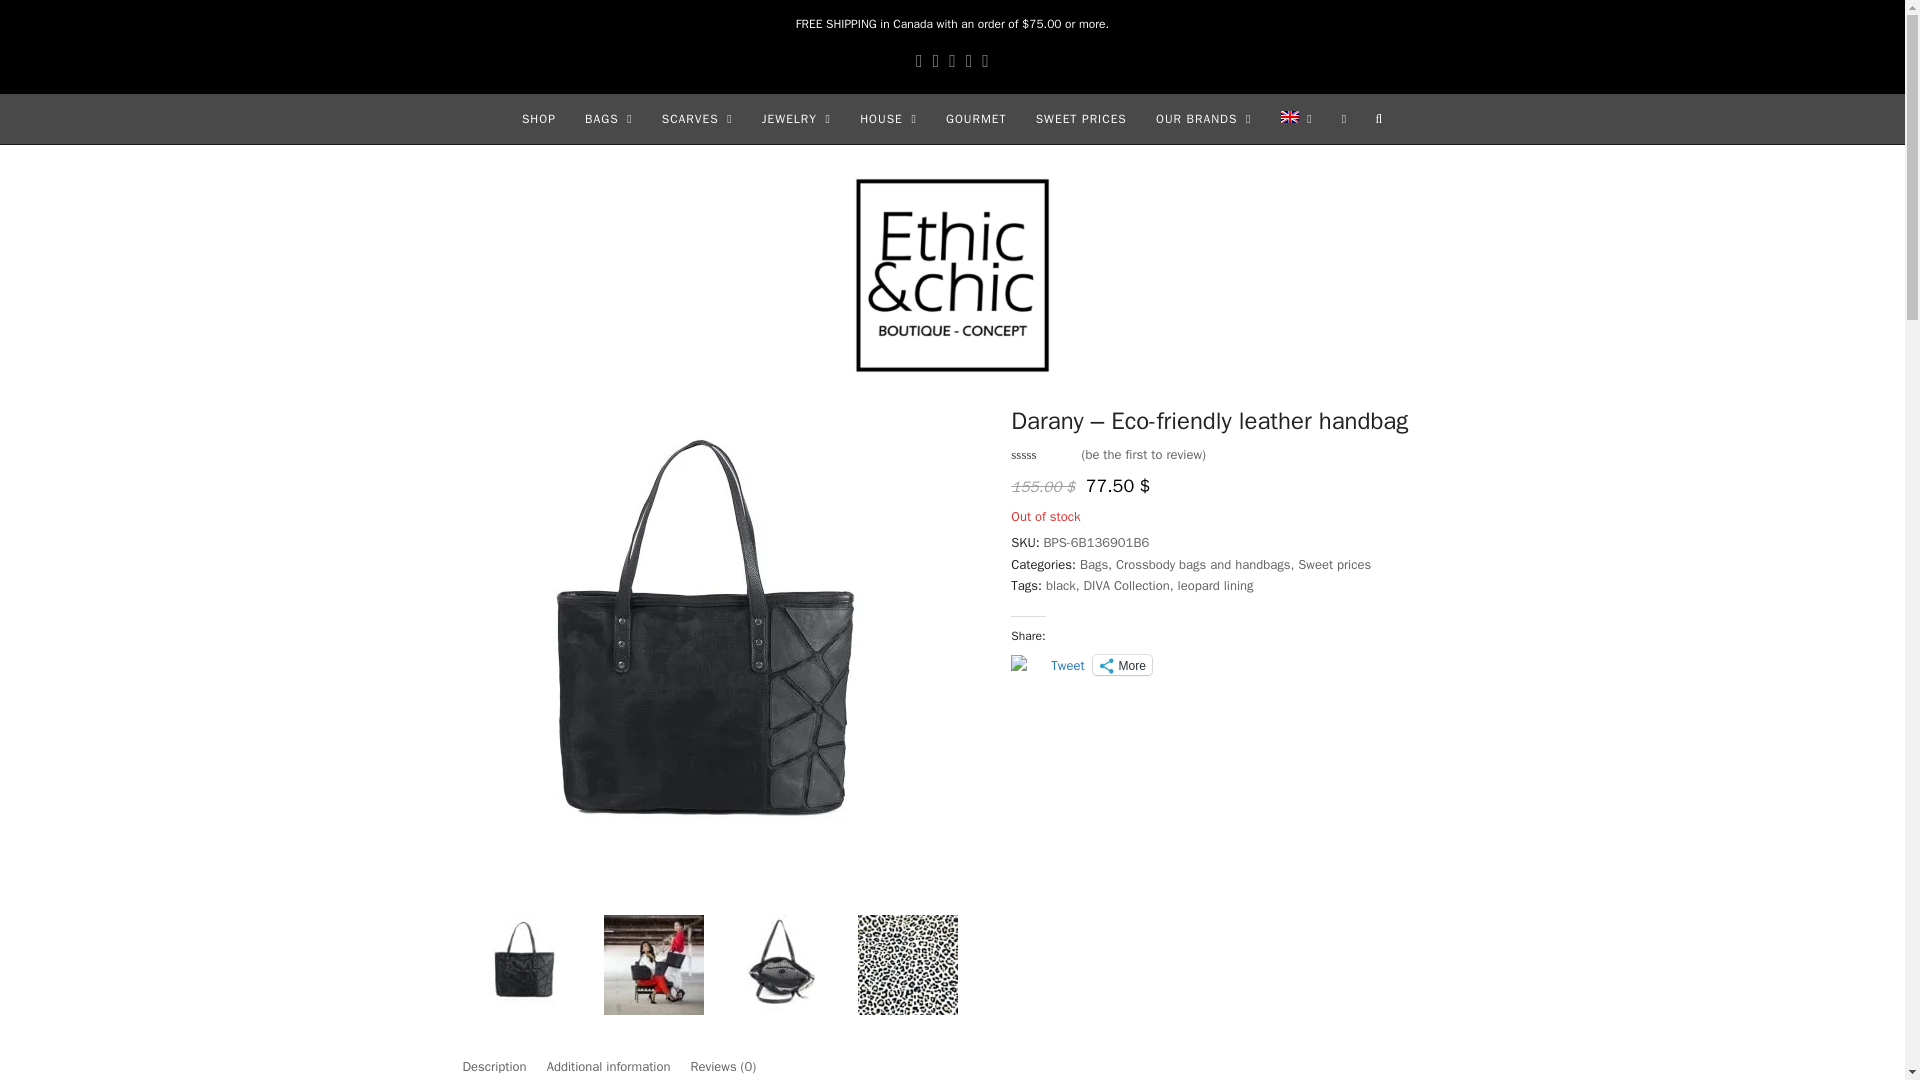  What do you see at coordinates (795, 118) in the screenshot?
I see `JEWELRY` at bounding box center [795, 118].